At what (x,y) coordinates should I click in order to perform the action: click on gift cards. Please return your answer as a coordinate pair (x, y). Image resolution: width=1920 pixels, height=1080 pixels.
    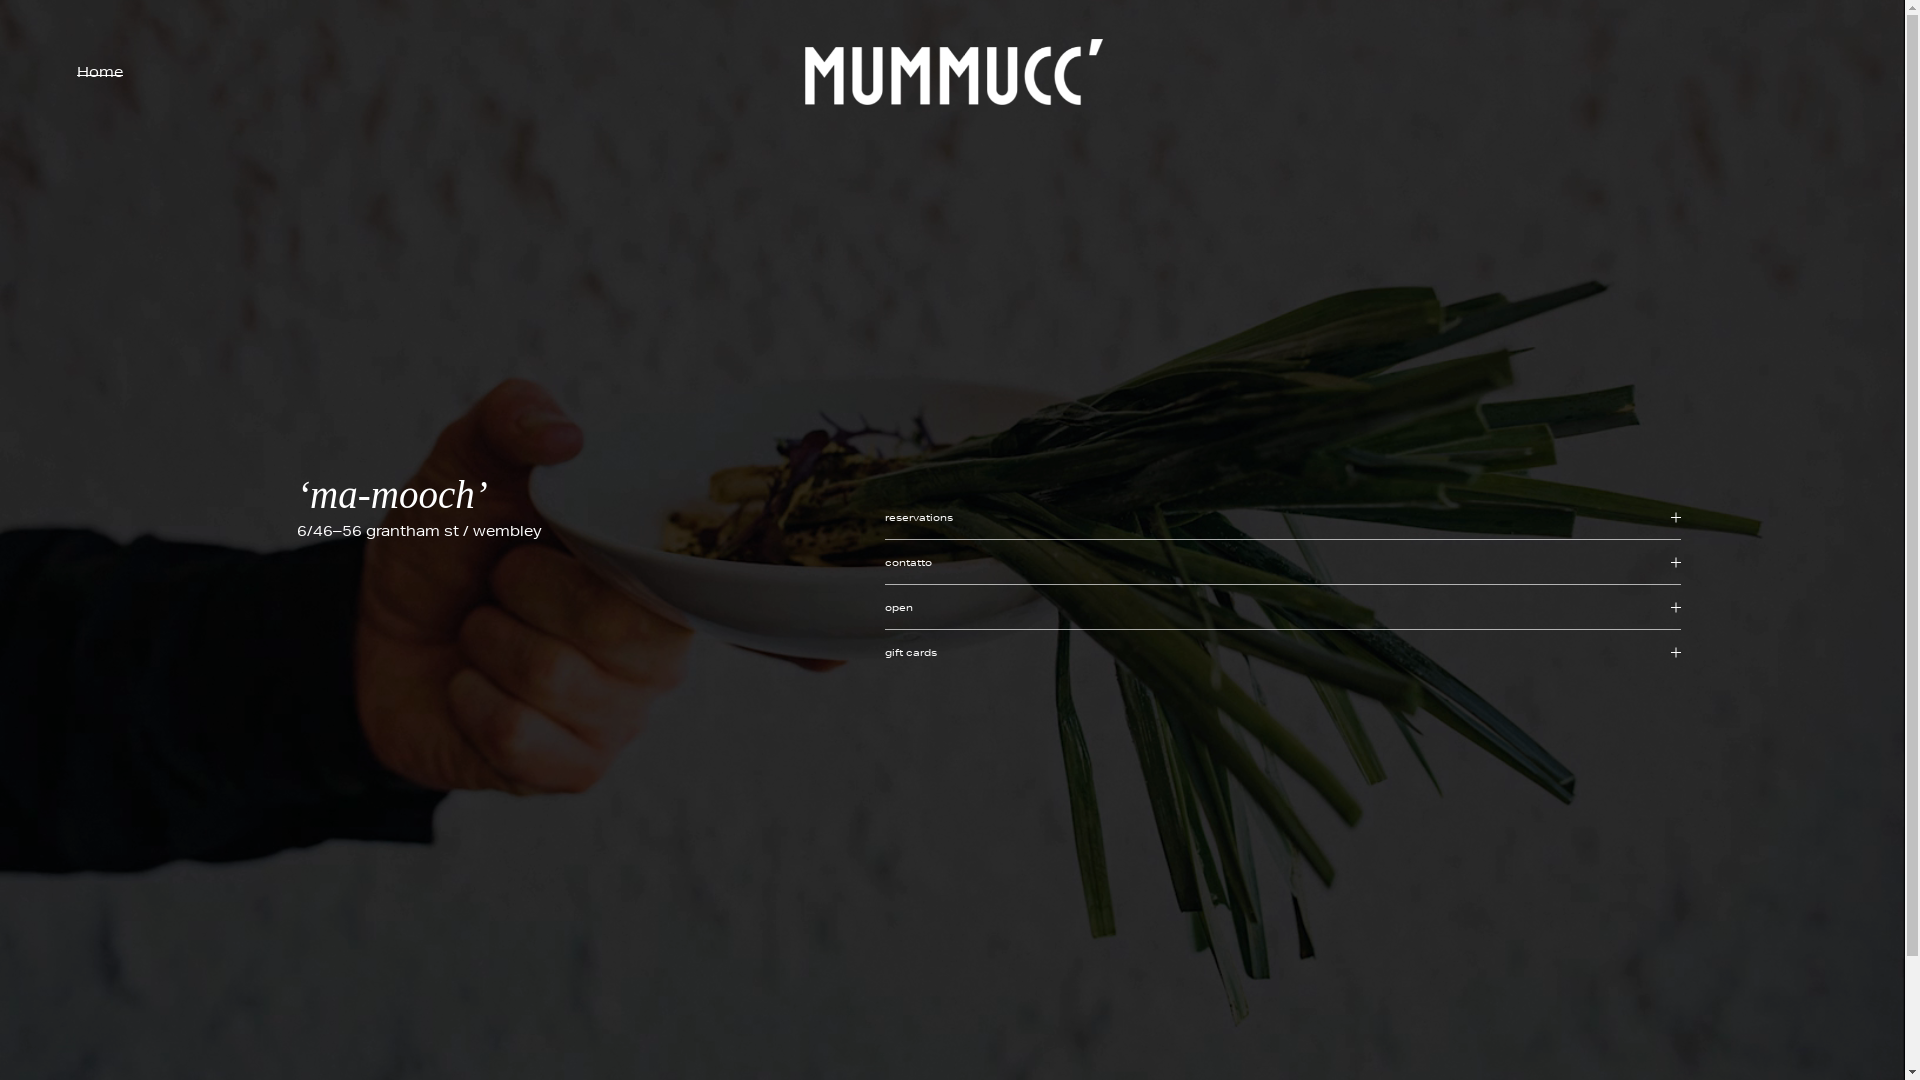
    Looking at the image, I should click on (1284, 652).